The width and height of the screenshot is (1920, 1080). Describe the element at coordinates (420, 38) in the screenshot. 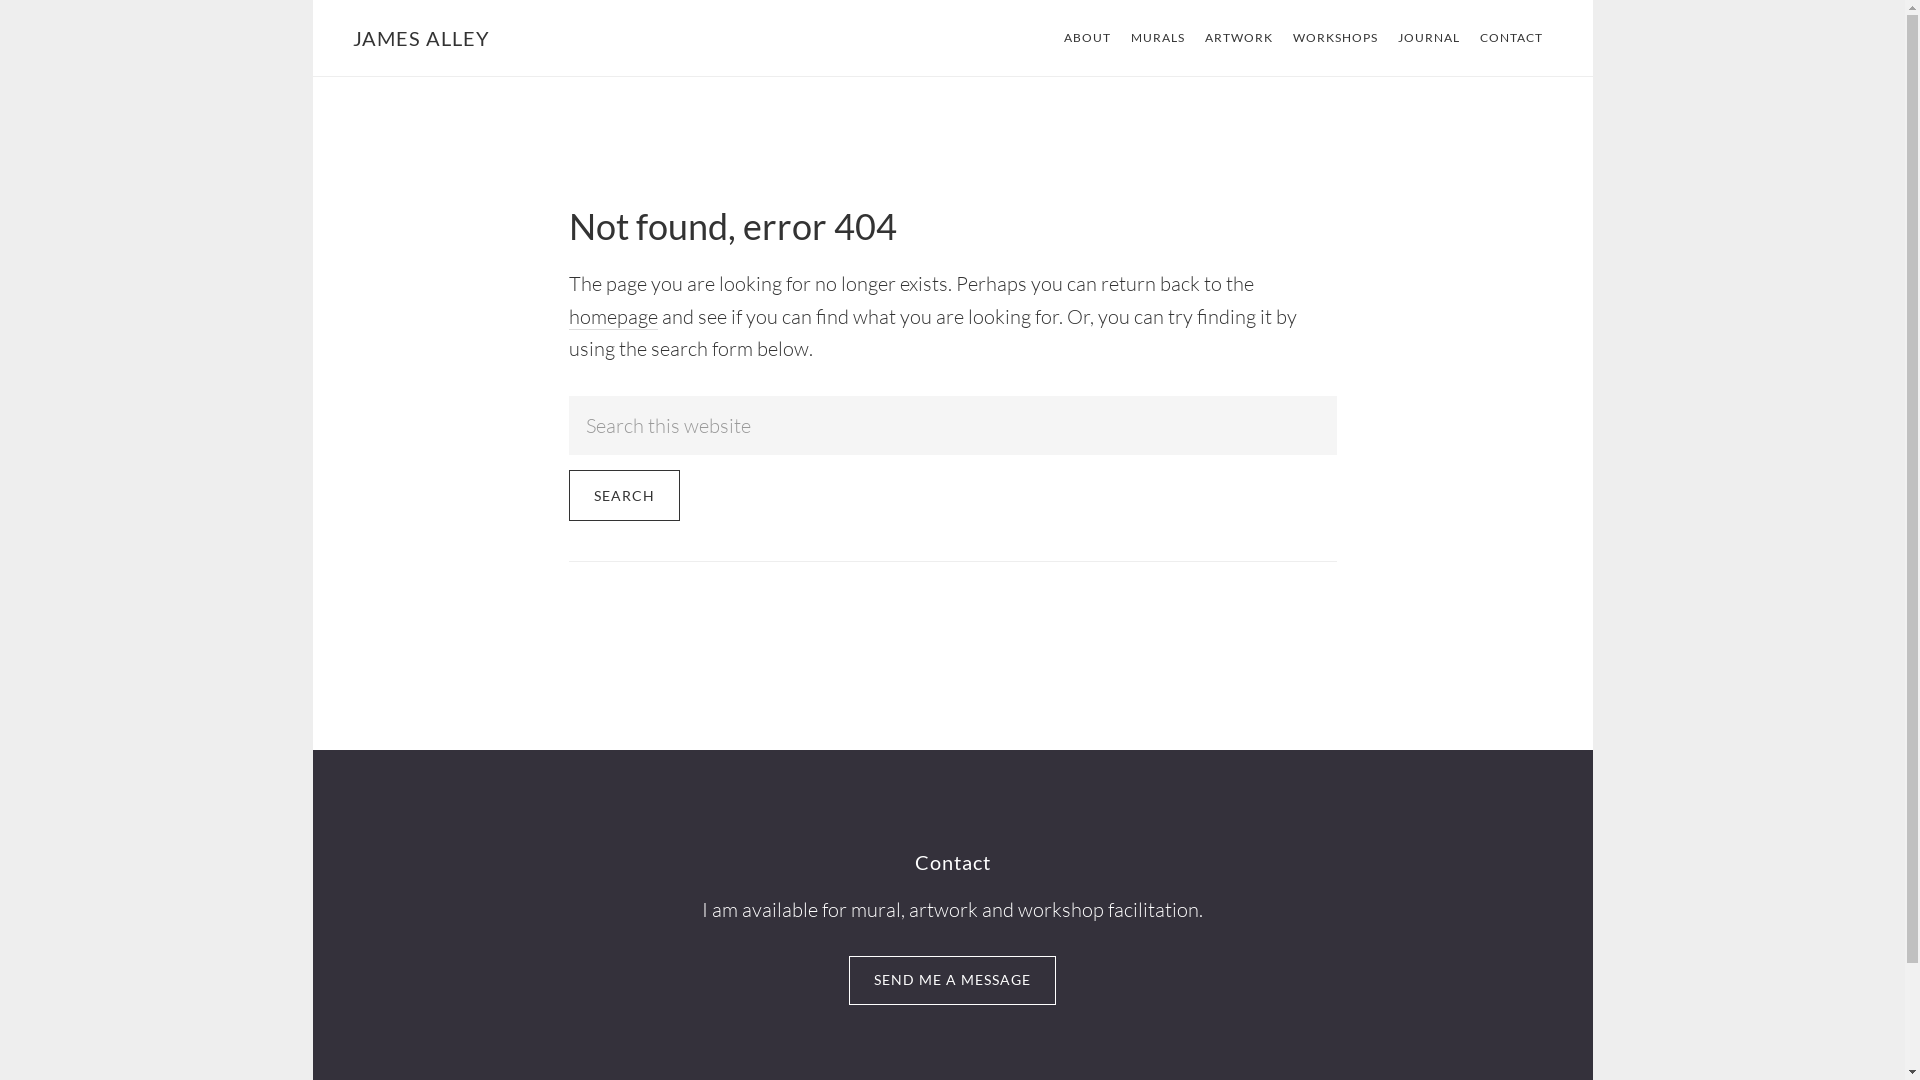

I see `JAMES ALLEY` at that location.